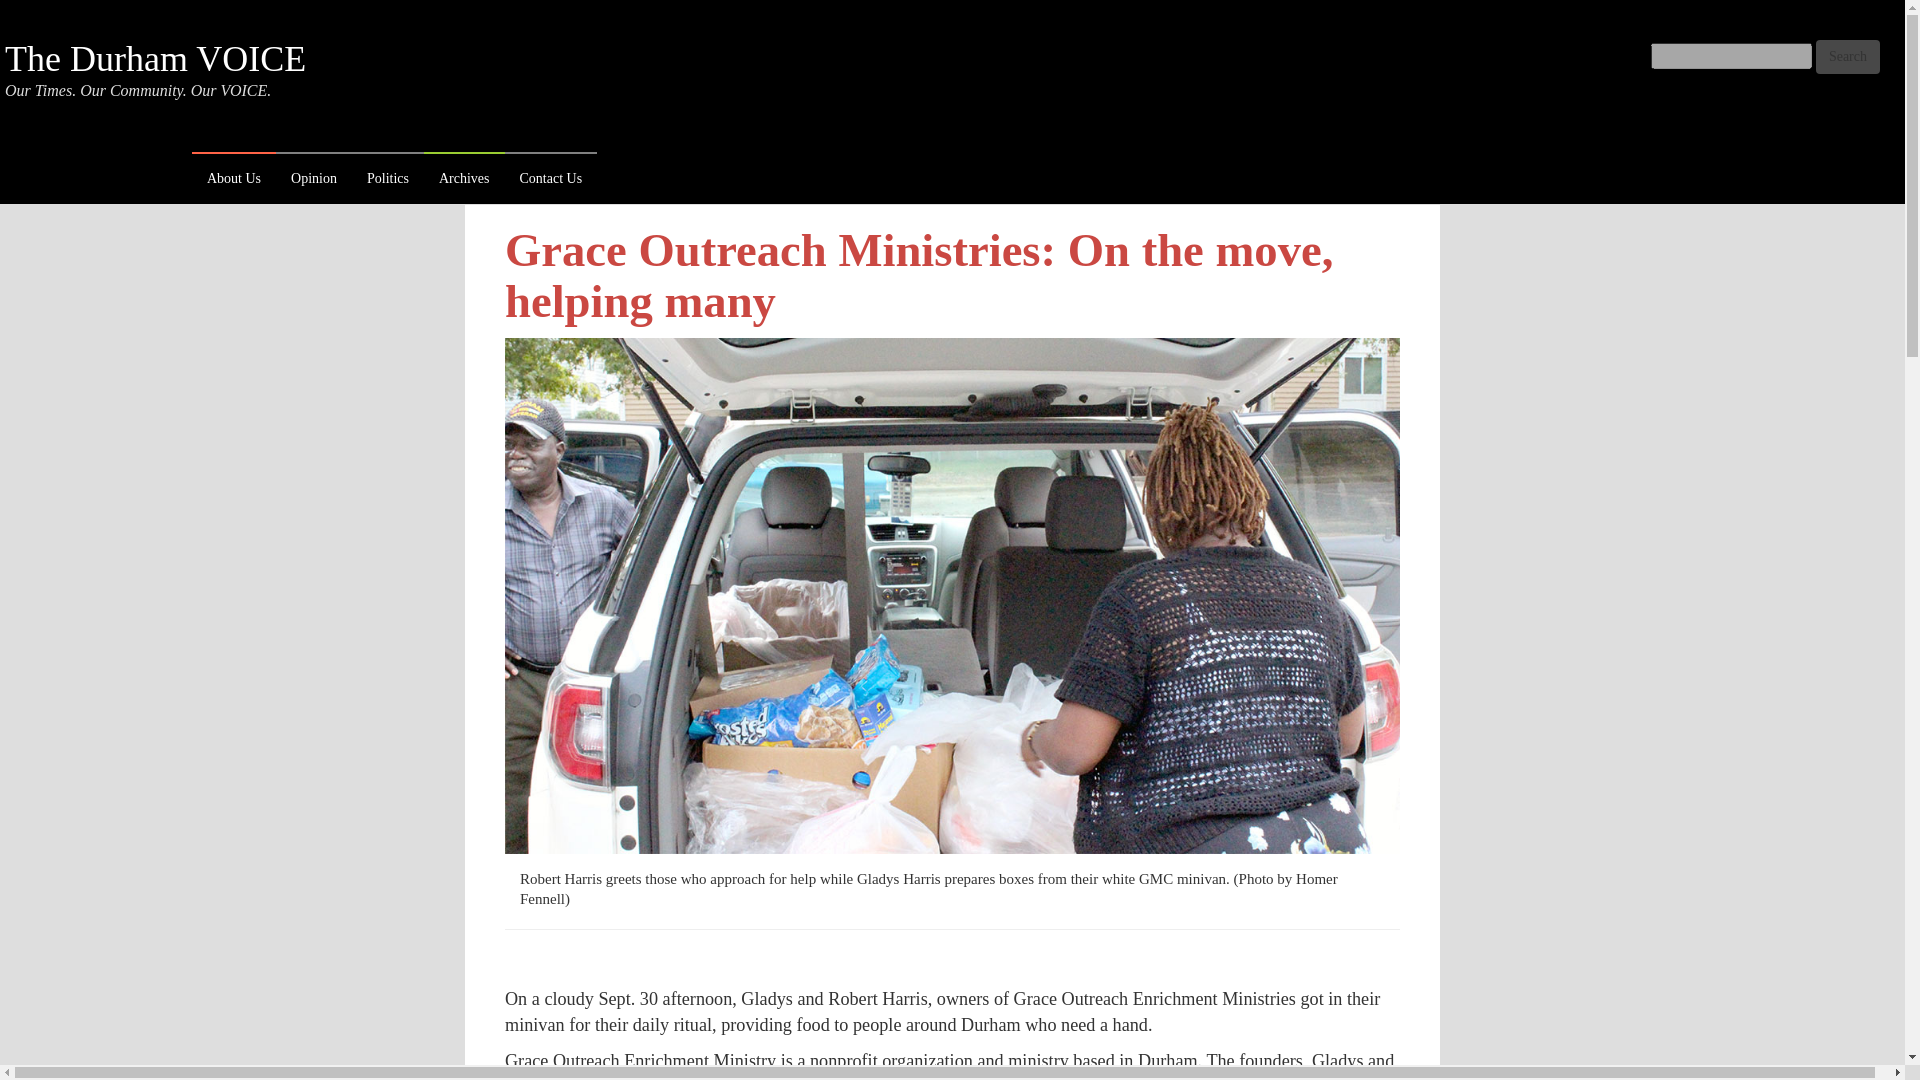  I want to click on Archives, so click(464, 179).